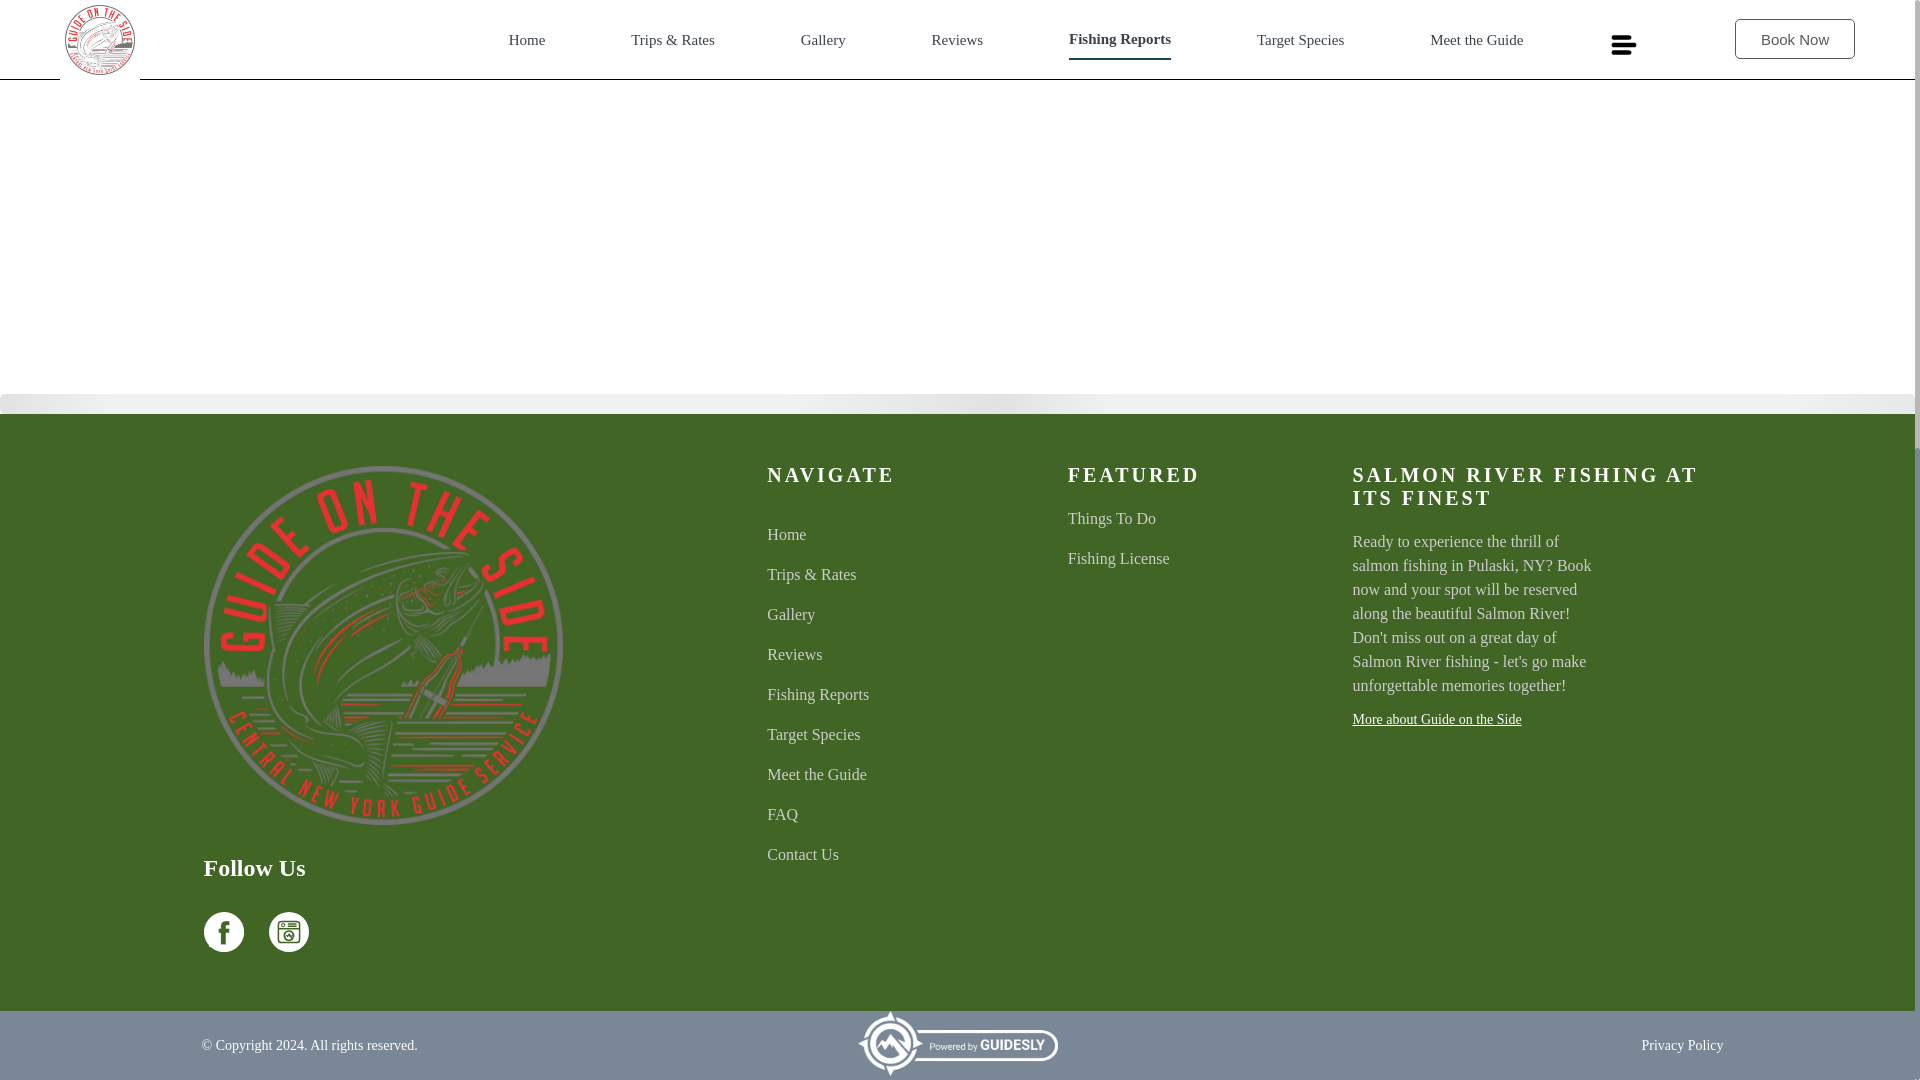 The height and width of the screenshot is (1080, 1920). I want to click on Meet the Guide, so click(890, 774).